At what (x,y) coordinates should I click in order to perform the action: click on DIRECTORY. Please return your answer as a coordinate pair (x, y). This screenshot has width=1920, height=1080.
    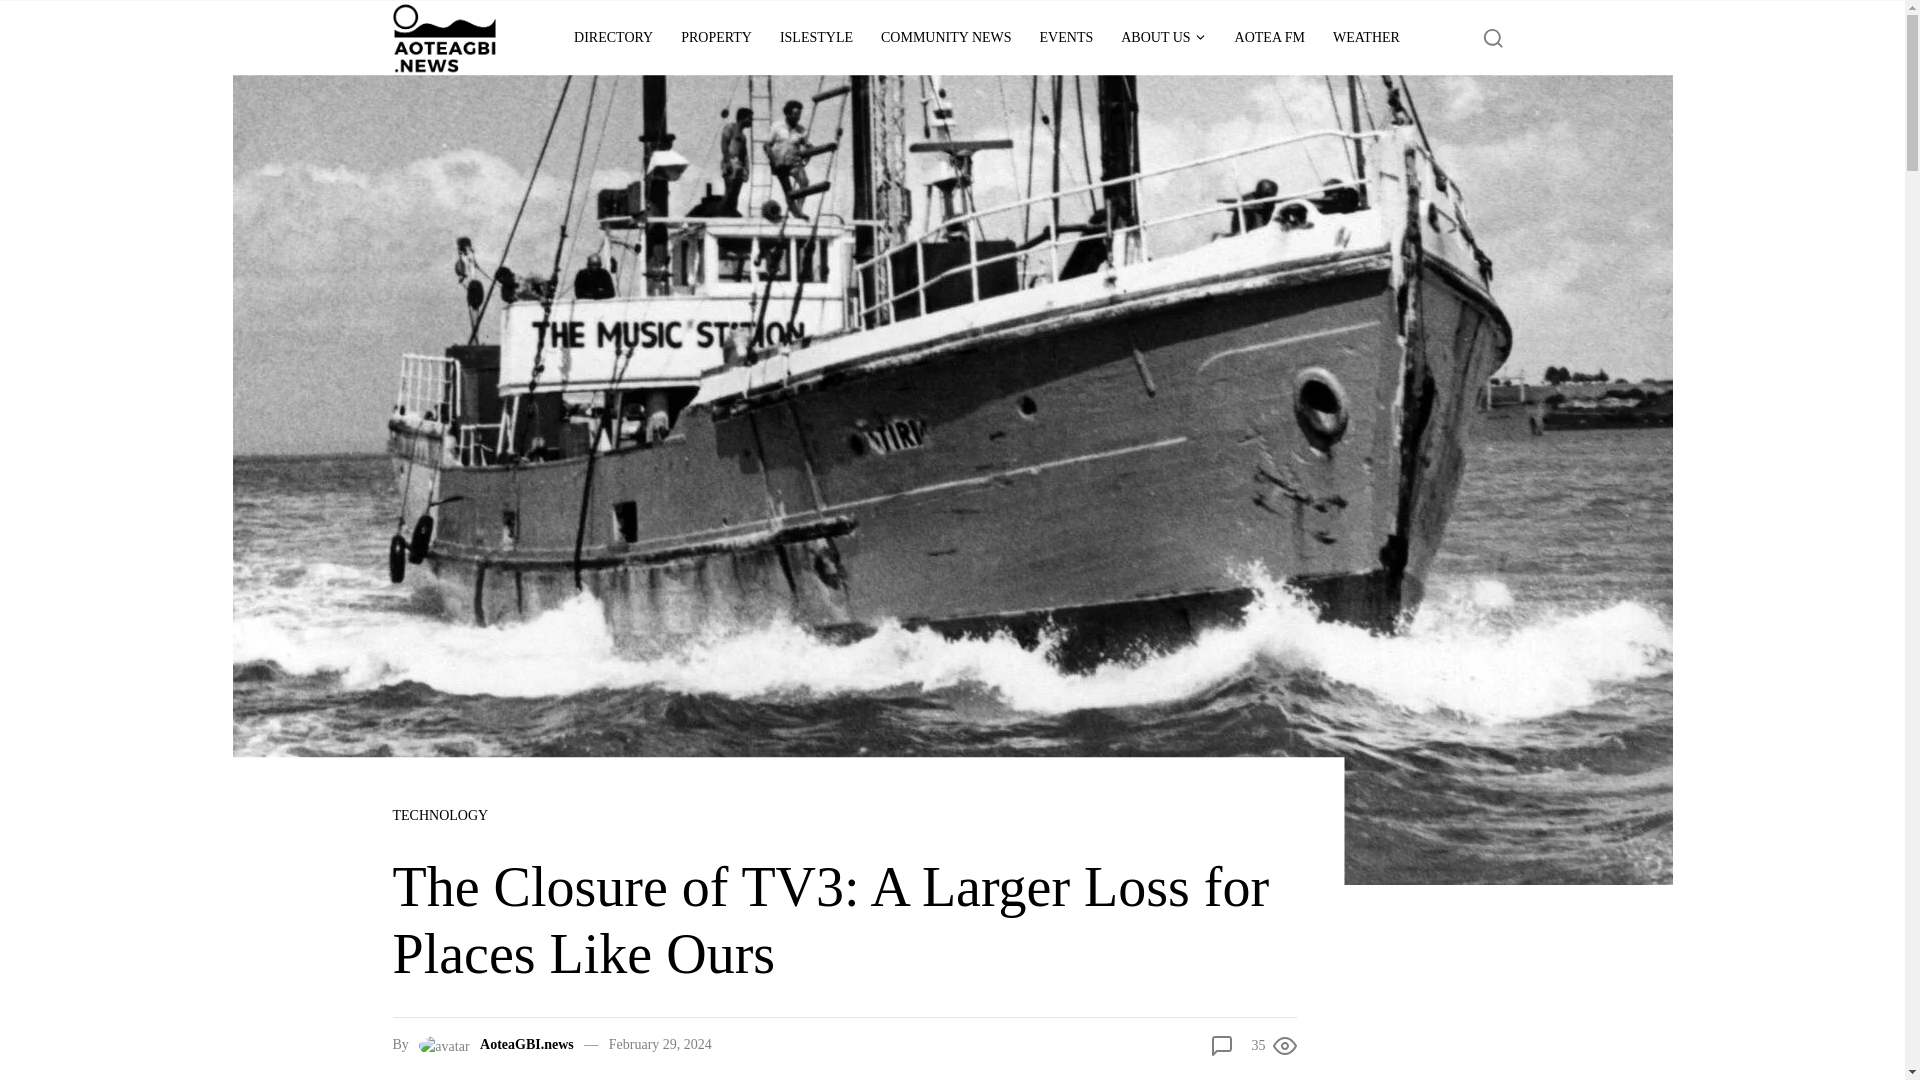
    Looking at the image, I should click on (613, 38).